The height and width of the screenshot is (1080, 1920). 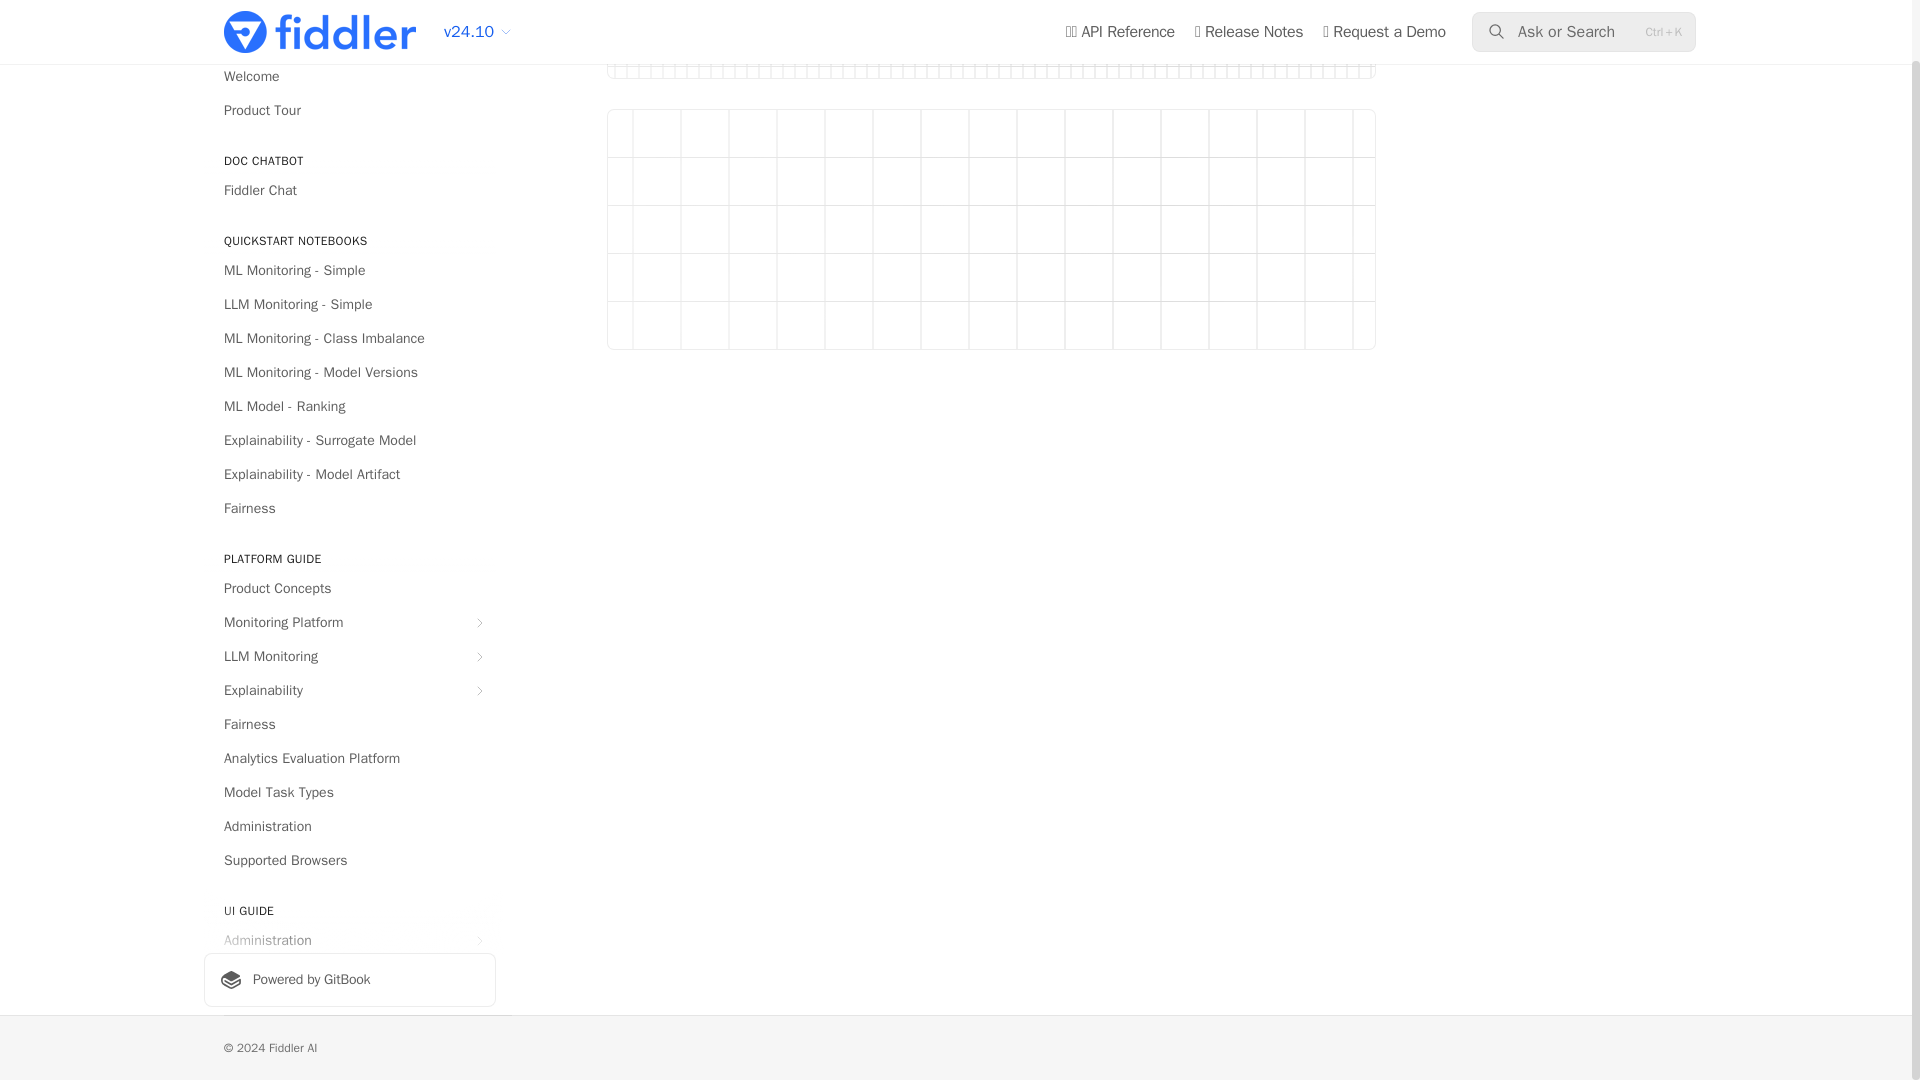 What do you see at coordinates (349, 475) in the screenshot?
I see `Explainability - Model Artifact` at bounding box center [349, 475].